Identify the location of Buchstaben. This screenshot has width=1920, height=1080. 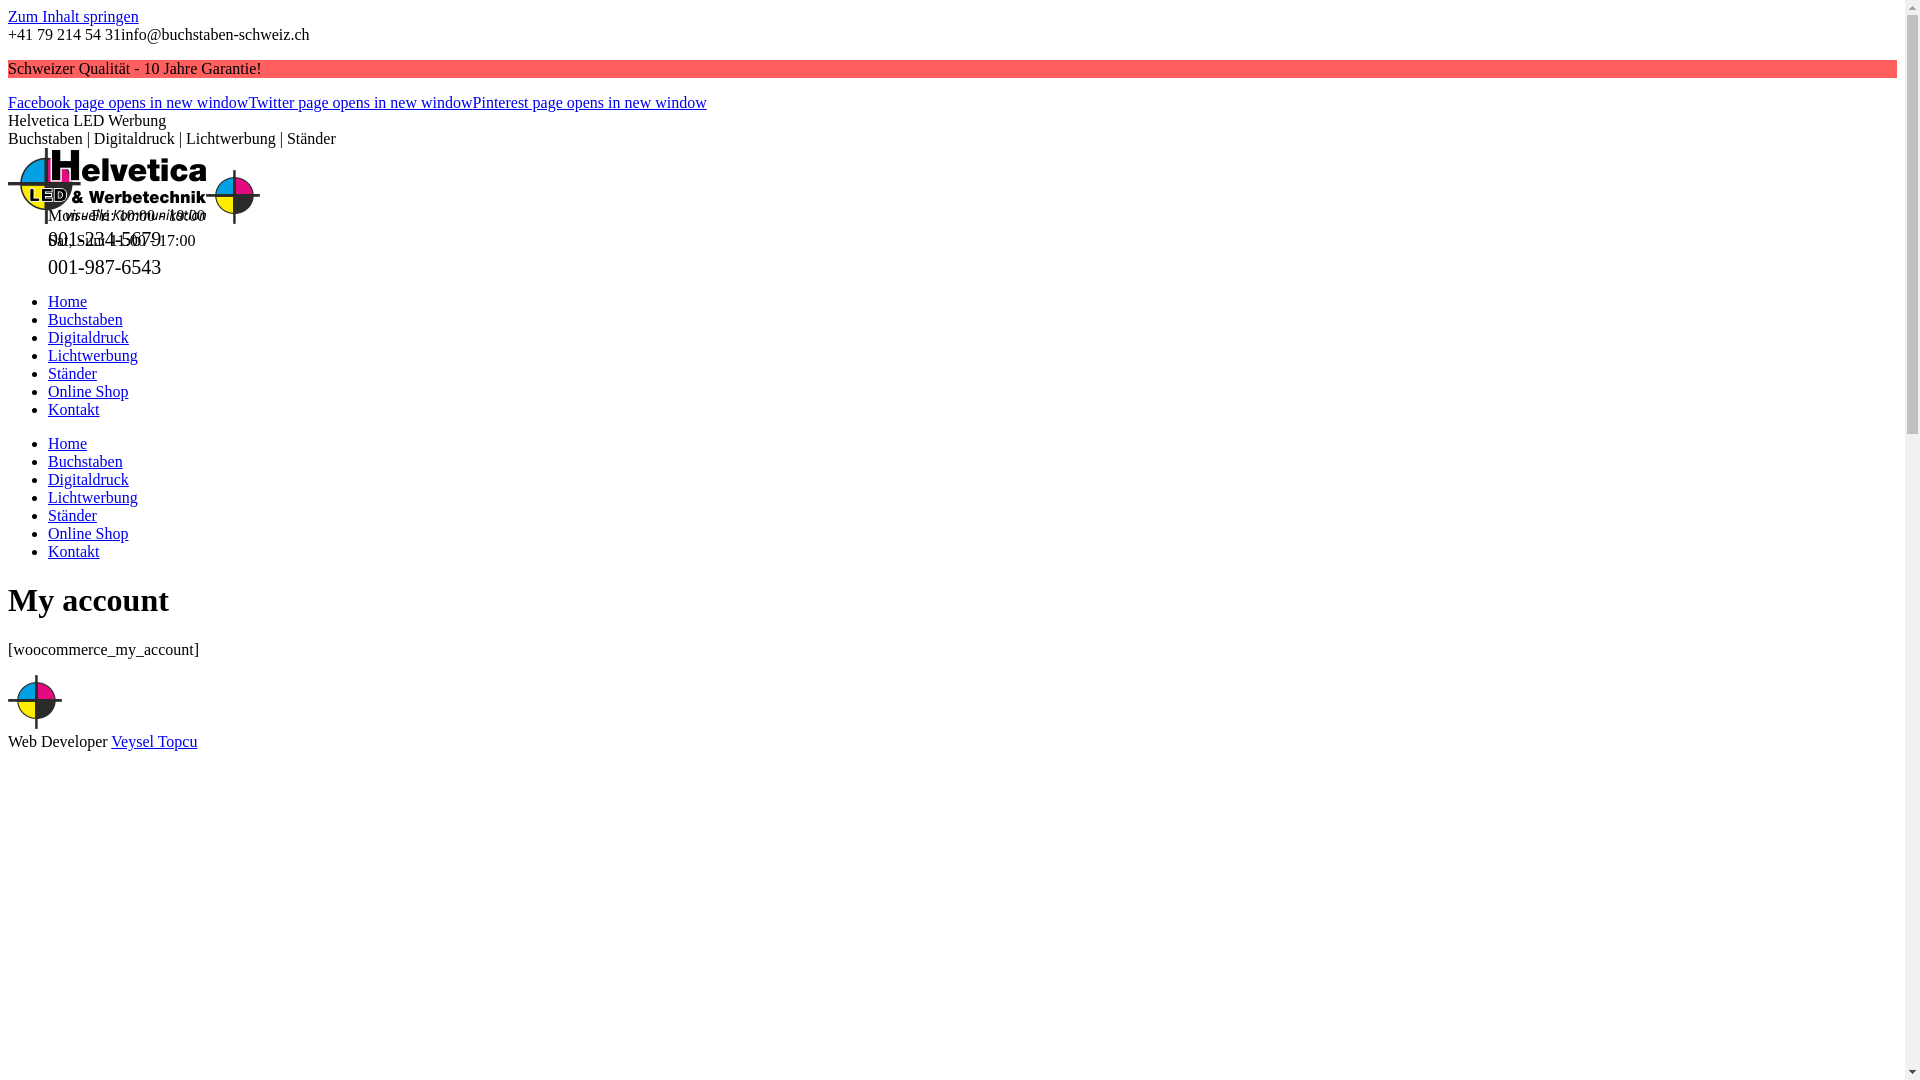
(85, 462).